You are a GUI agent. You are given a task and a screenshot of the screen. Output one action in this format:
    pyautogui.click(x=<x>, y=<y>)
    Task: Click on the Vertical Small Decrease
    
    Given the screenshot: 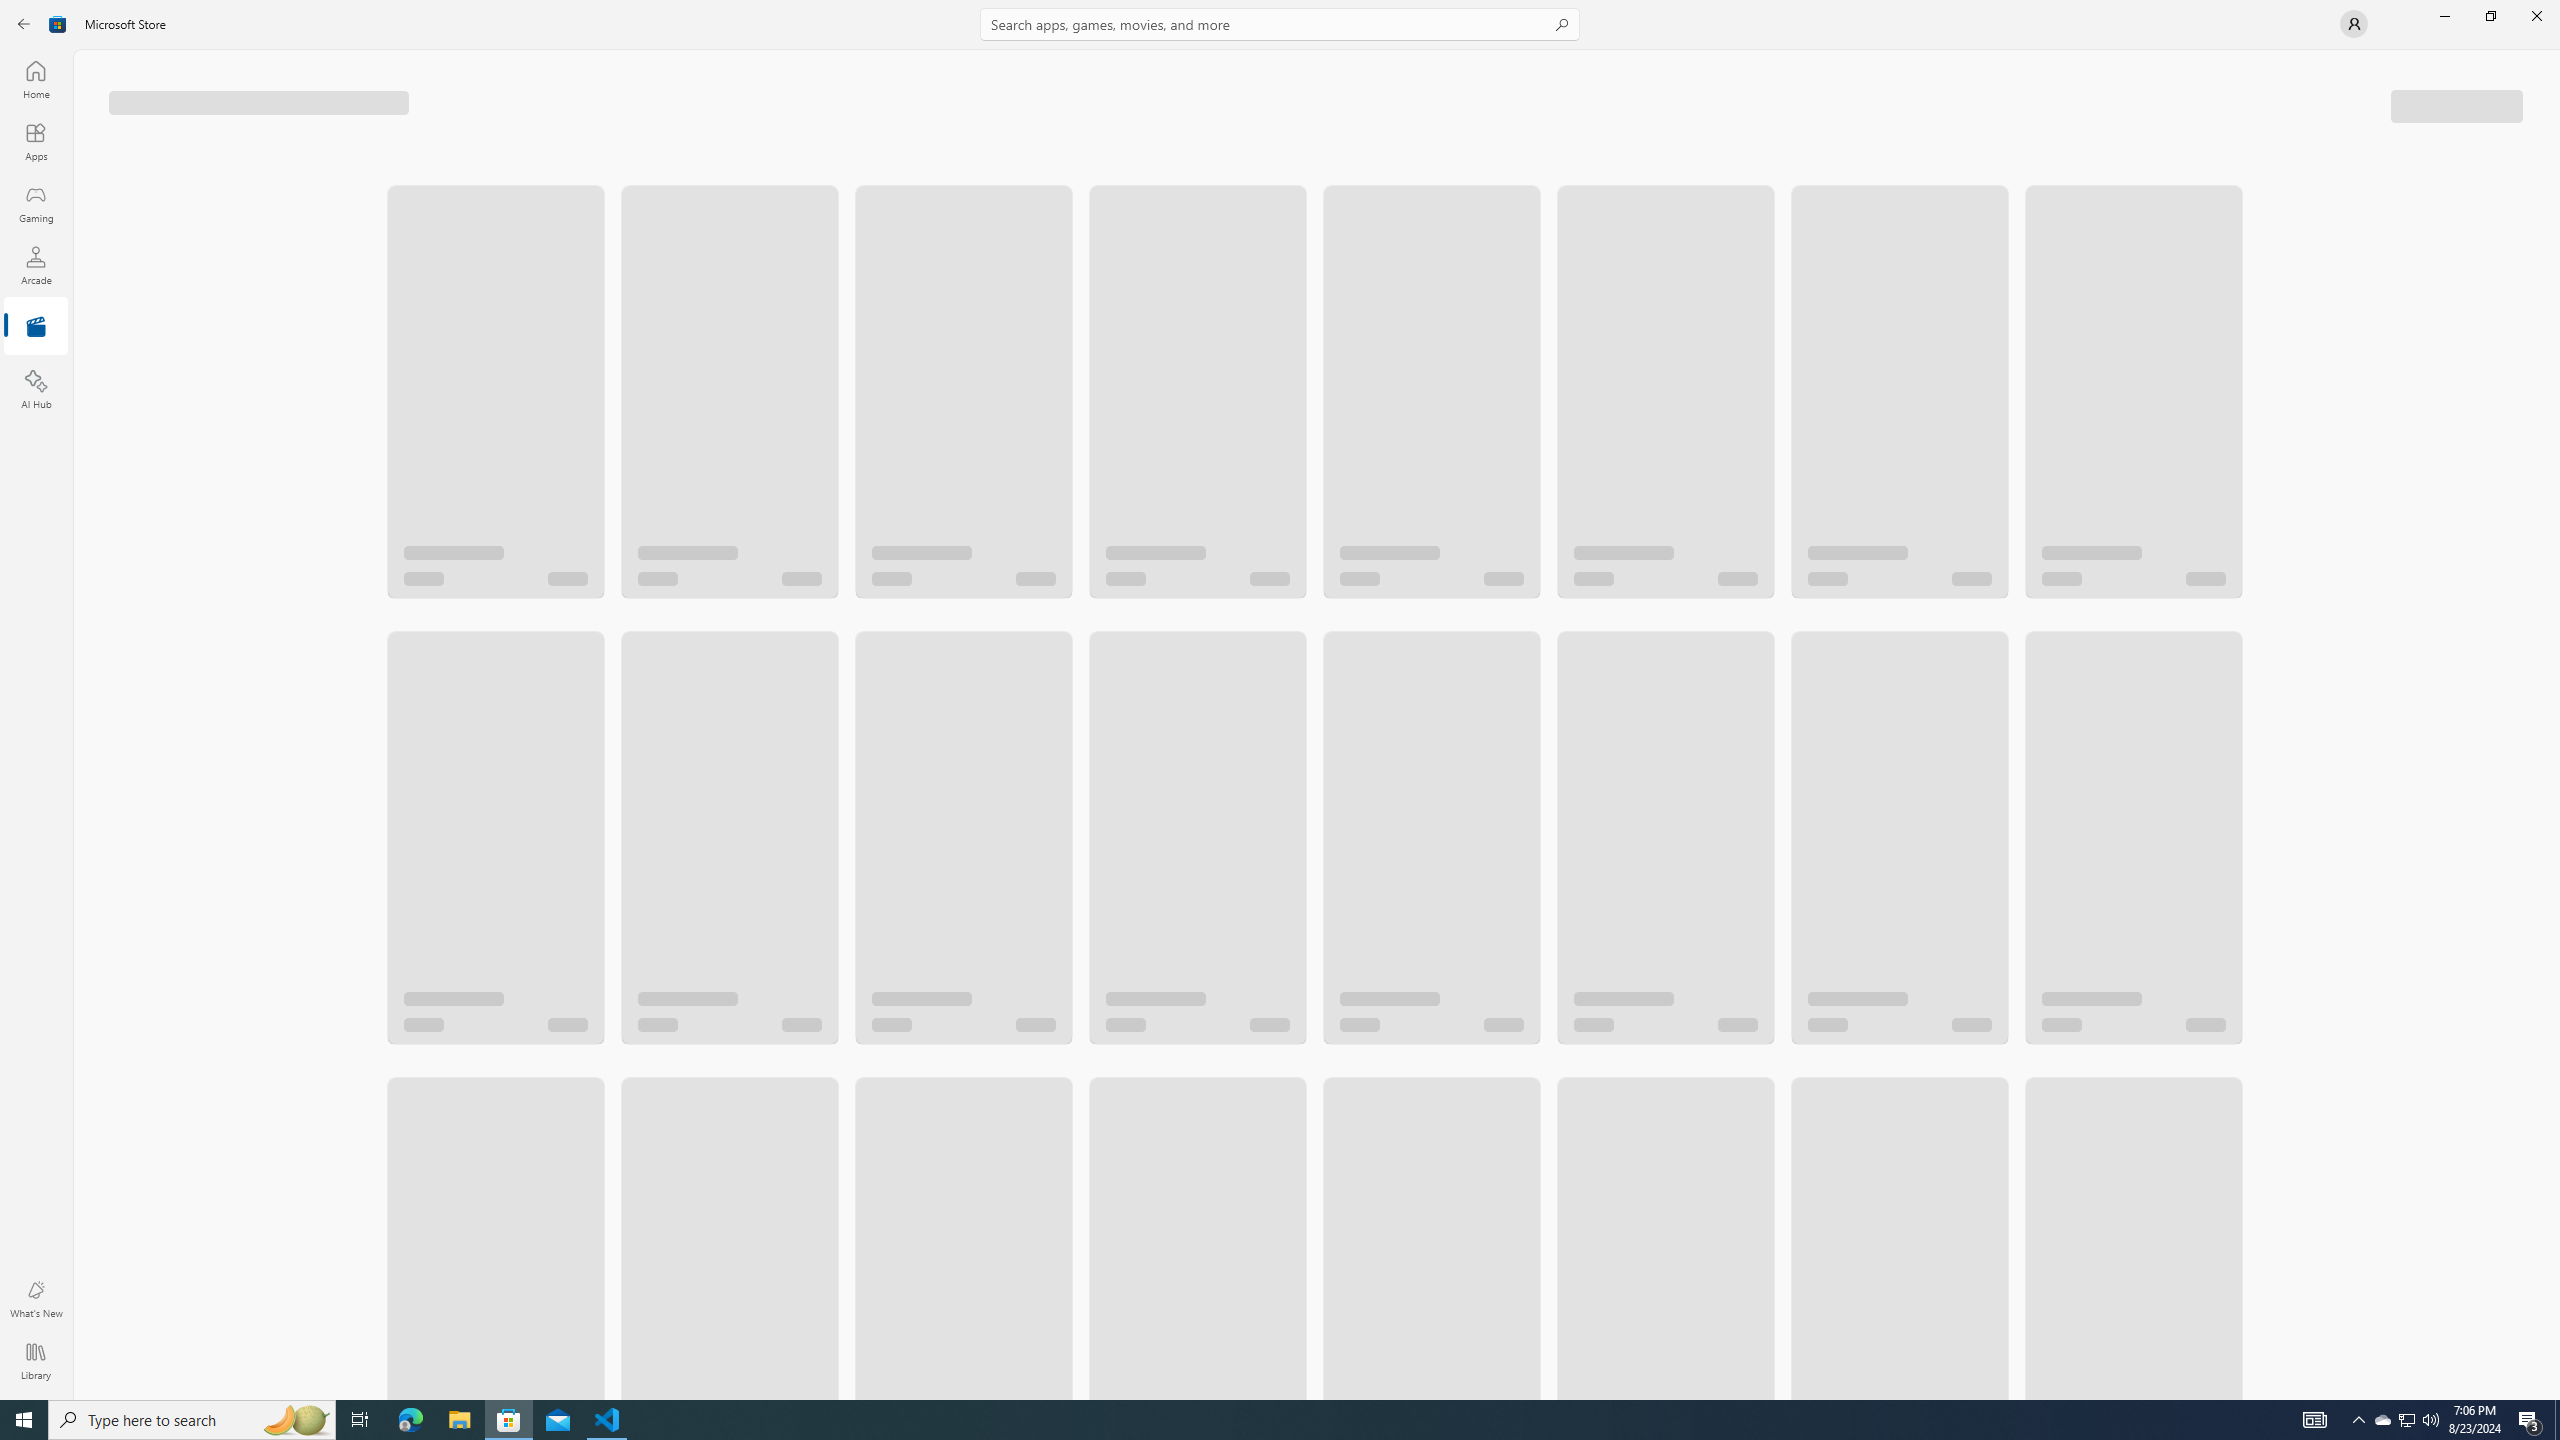 What is the action you would take?
    pyautogui.click(x=2554, y=56)
    